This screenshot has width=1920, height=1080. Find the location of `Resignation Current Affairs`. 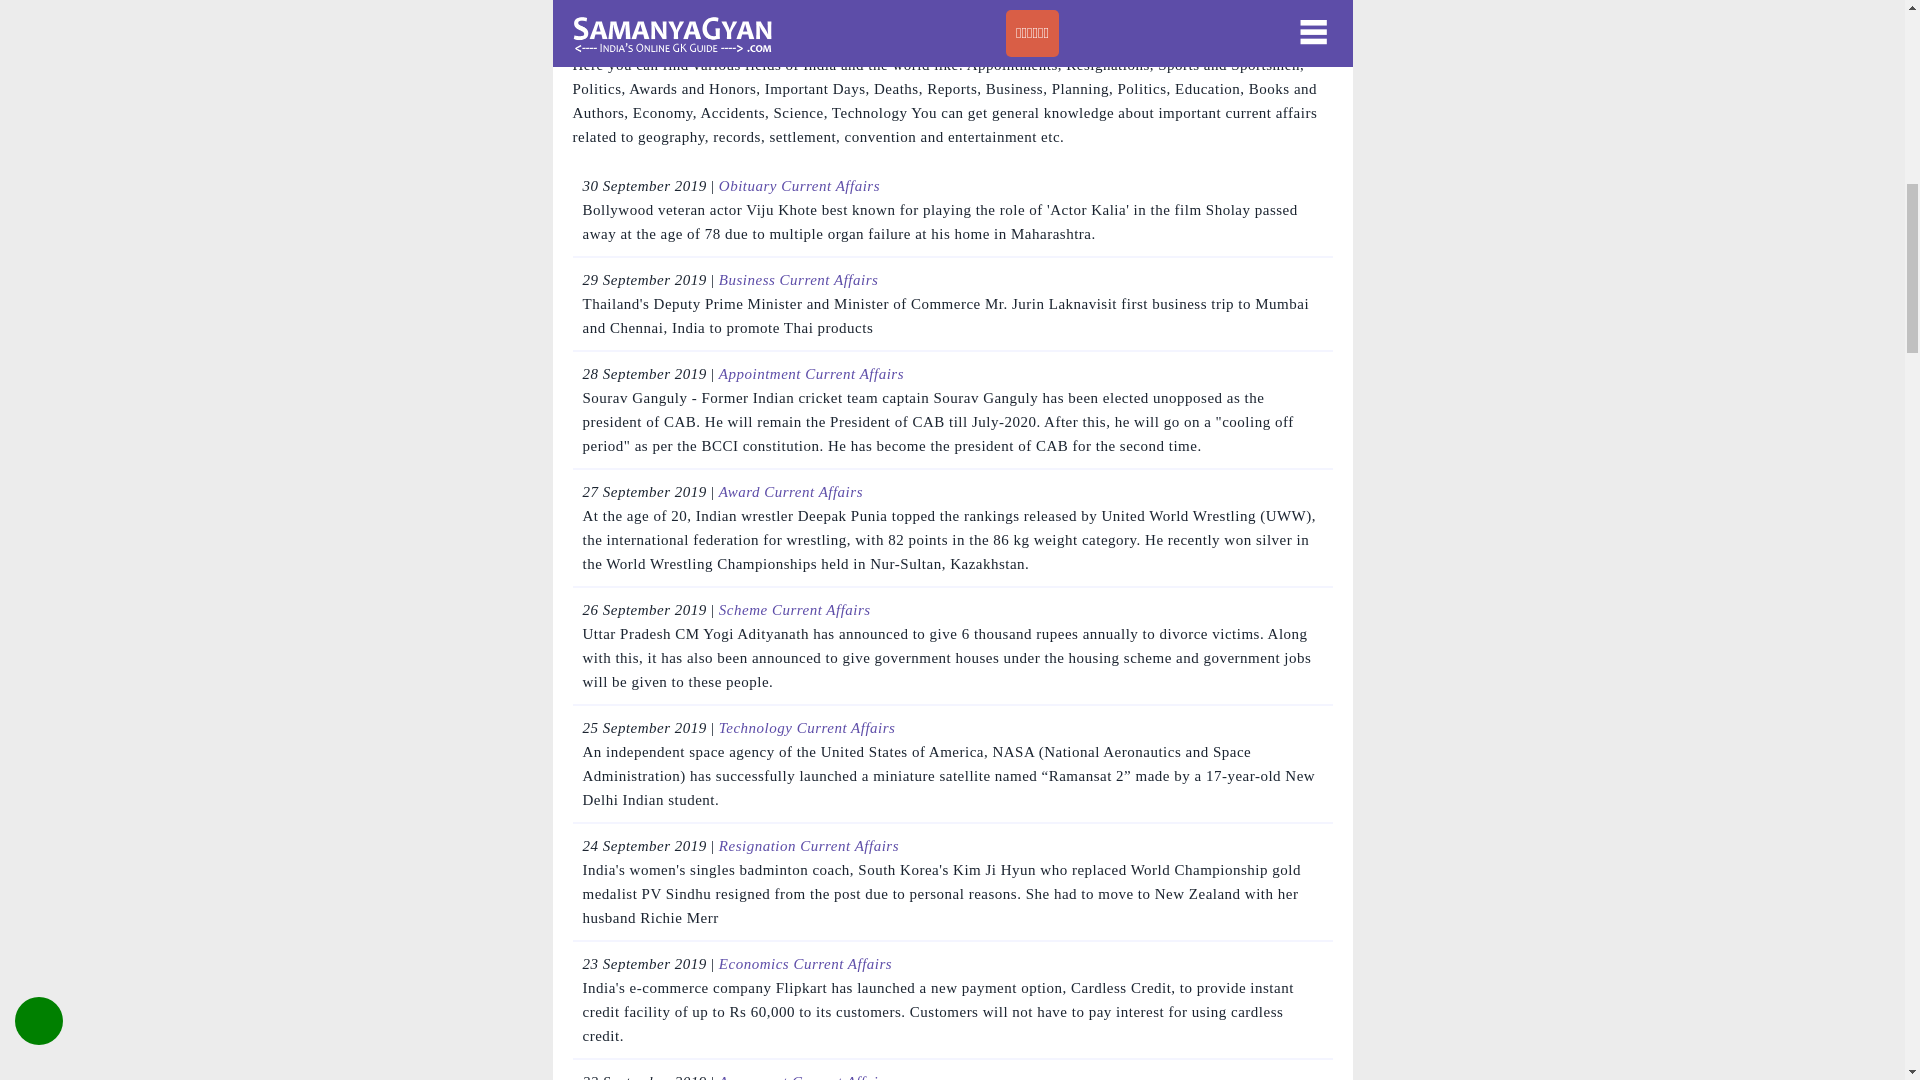

Resignation Current Affairs is located at coordinates (808, 846).